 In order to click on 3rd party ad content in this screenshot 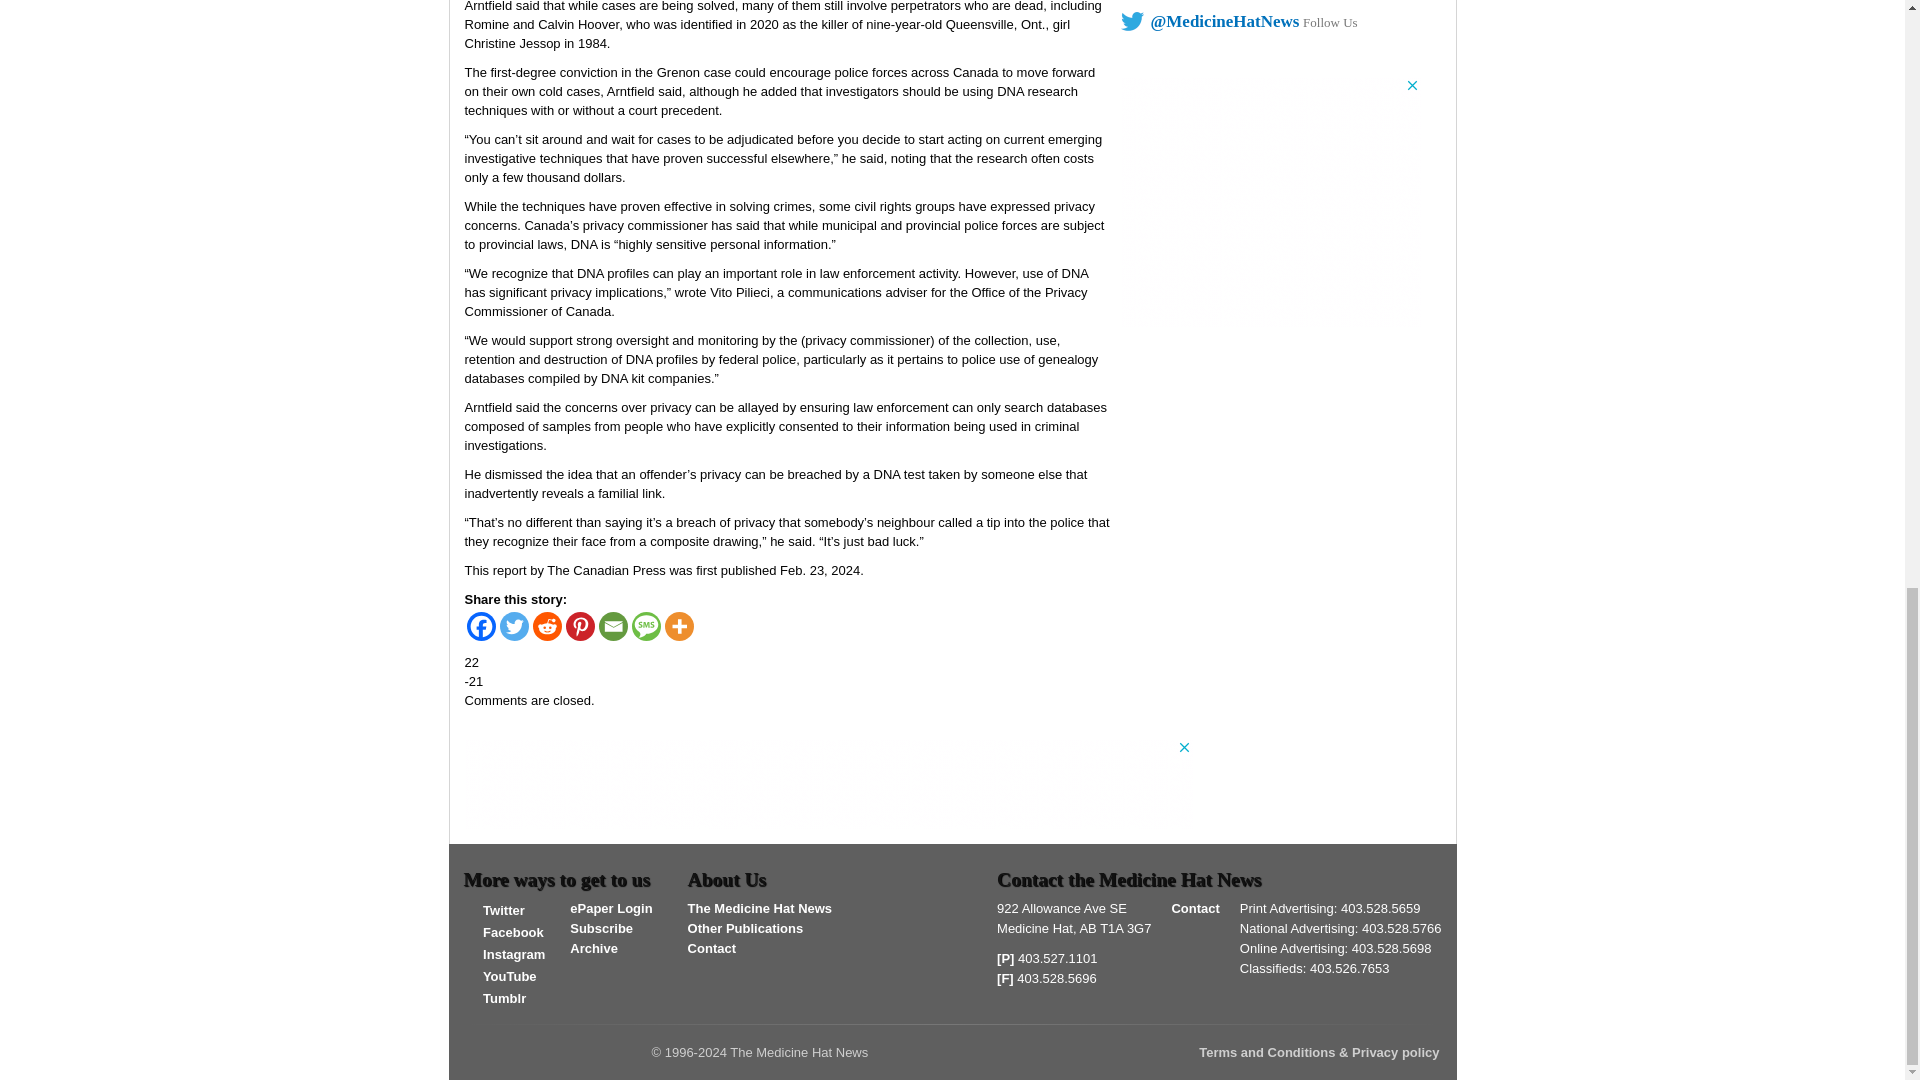, I will do `click(828, 784)`.